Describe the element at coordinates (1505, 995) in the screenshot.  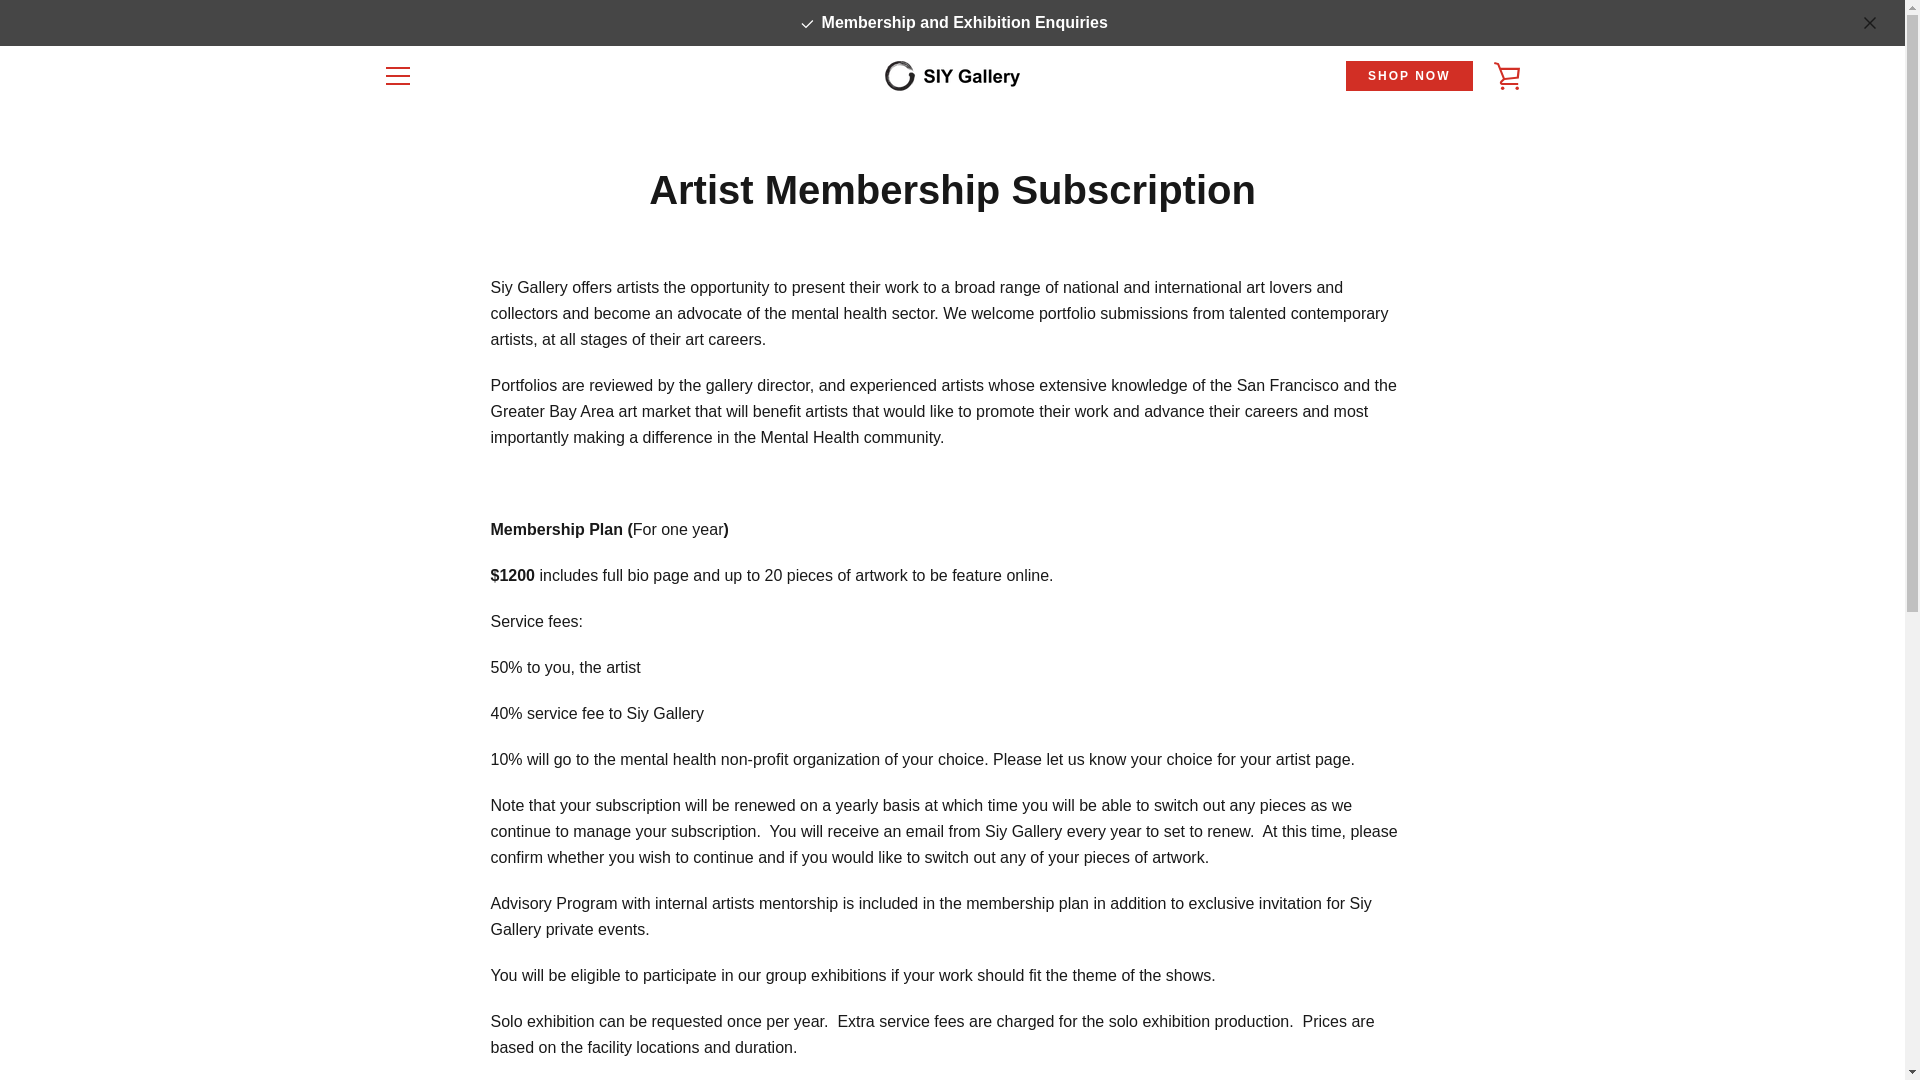
I see `PayPal` at that location.